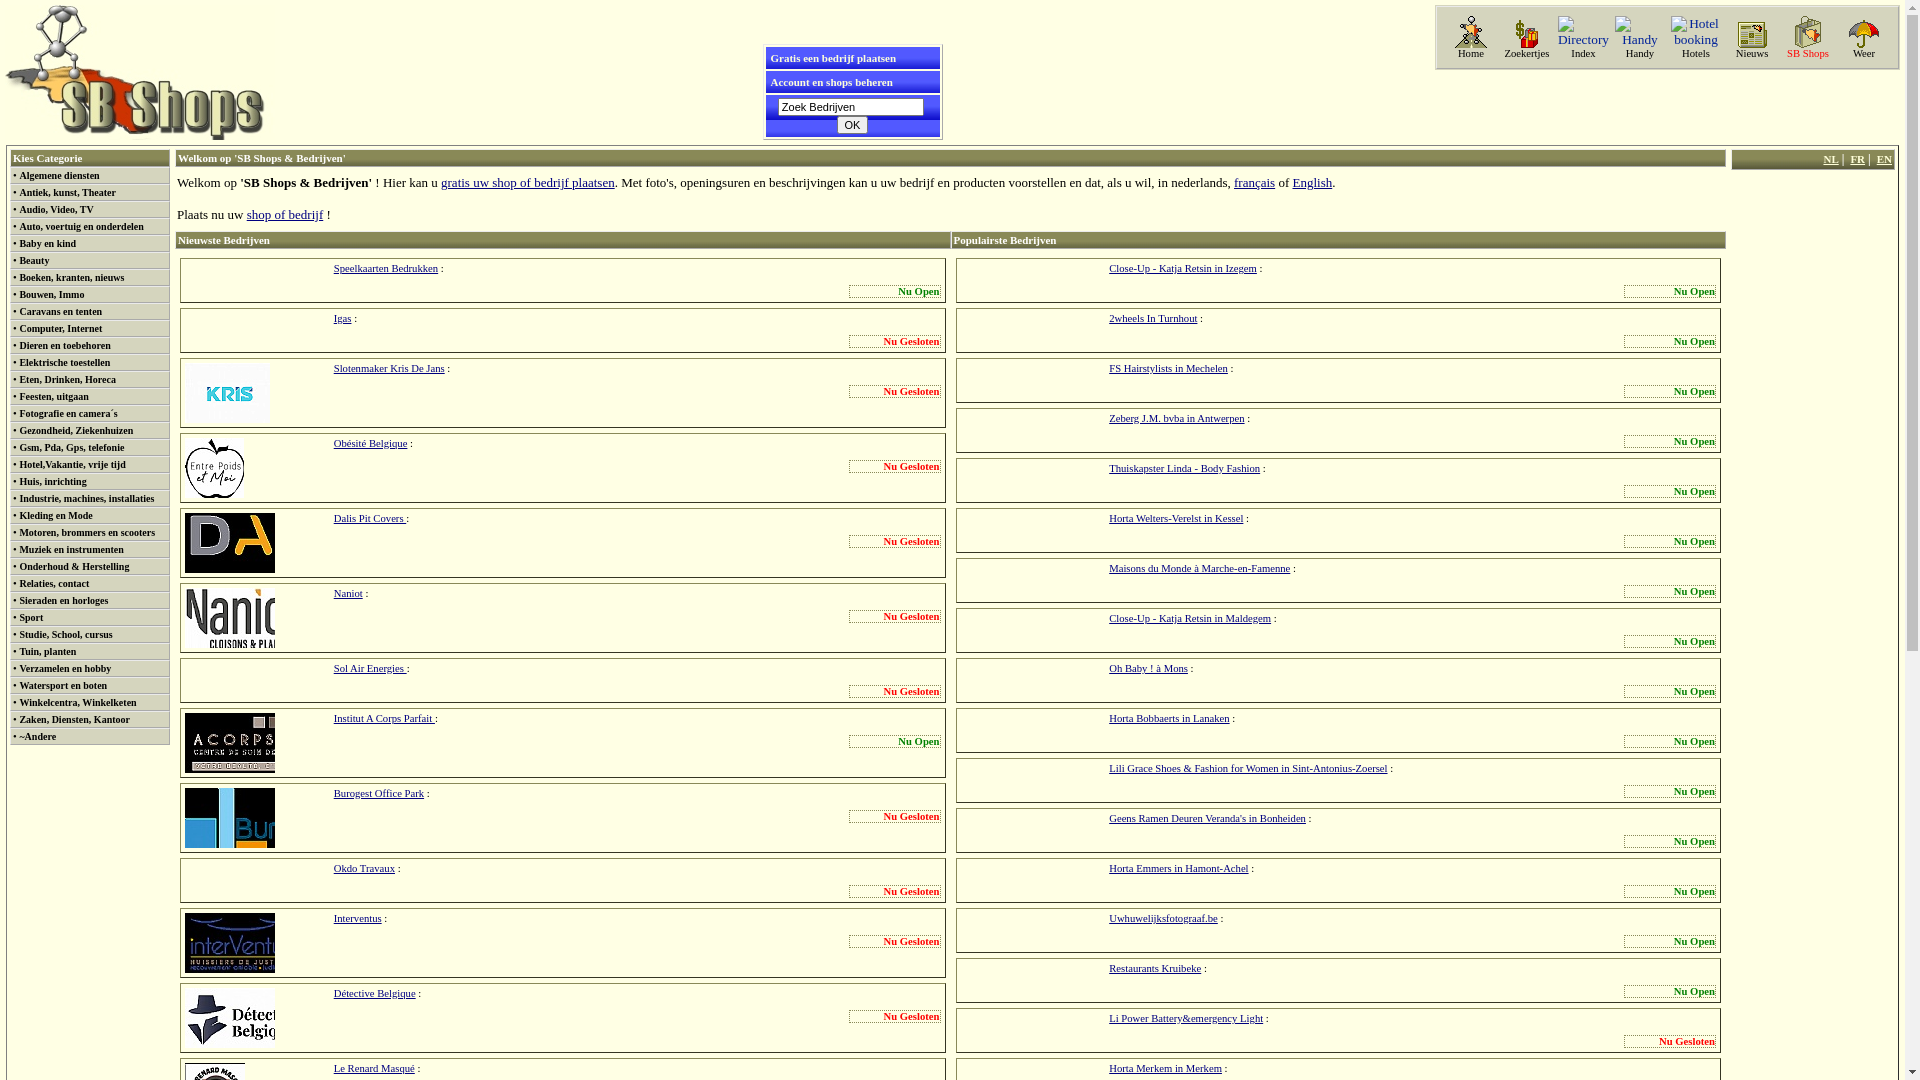 The height and width of the screenshot is (1080, 1920). What do you see at coordinates (72, 278) in the screenshot?
I see `Boeken, kranten, nieuws` at bounding box center [72, 278].